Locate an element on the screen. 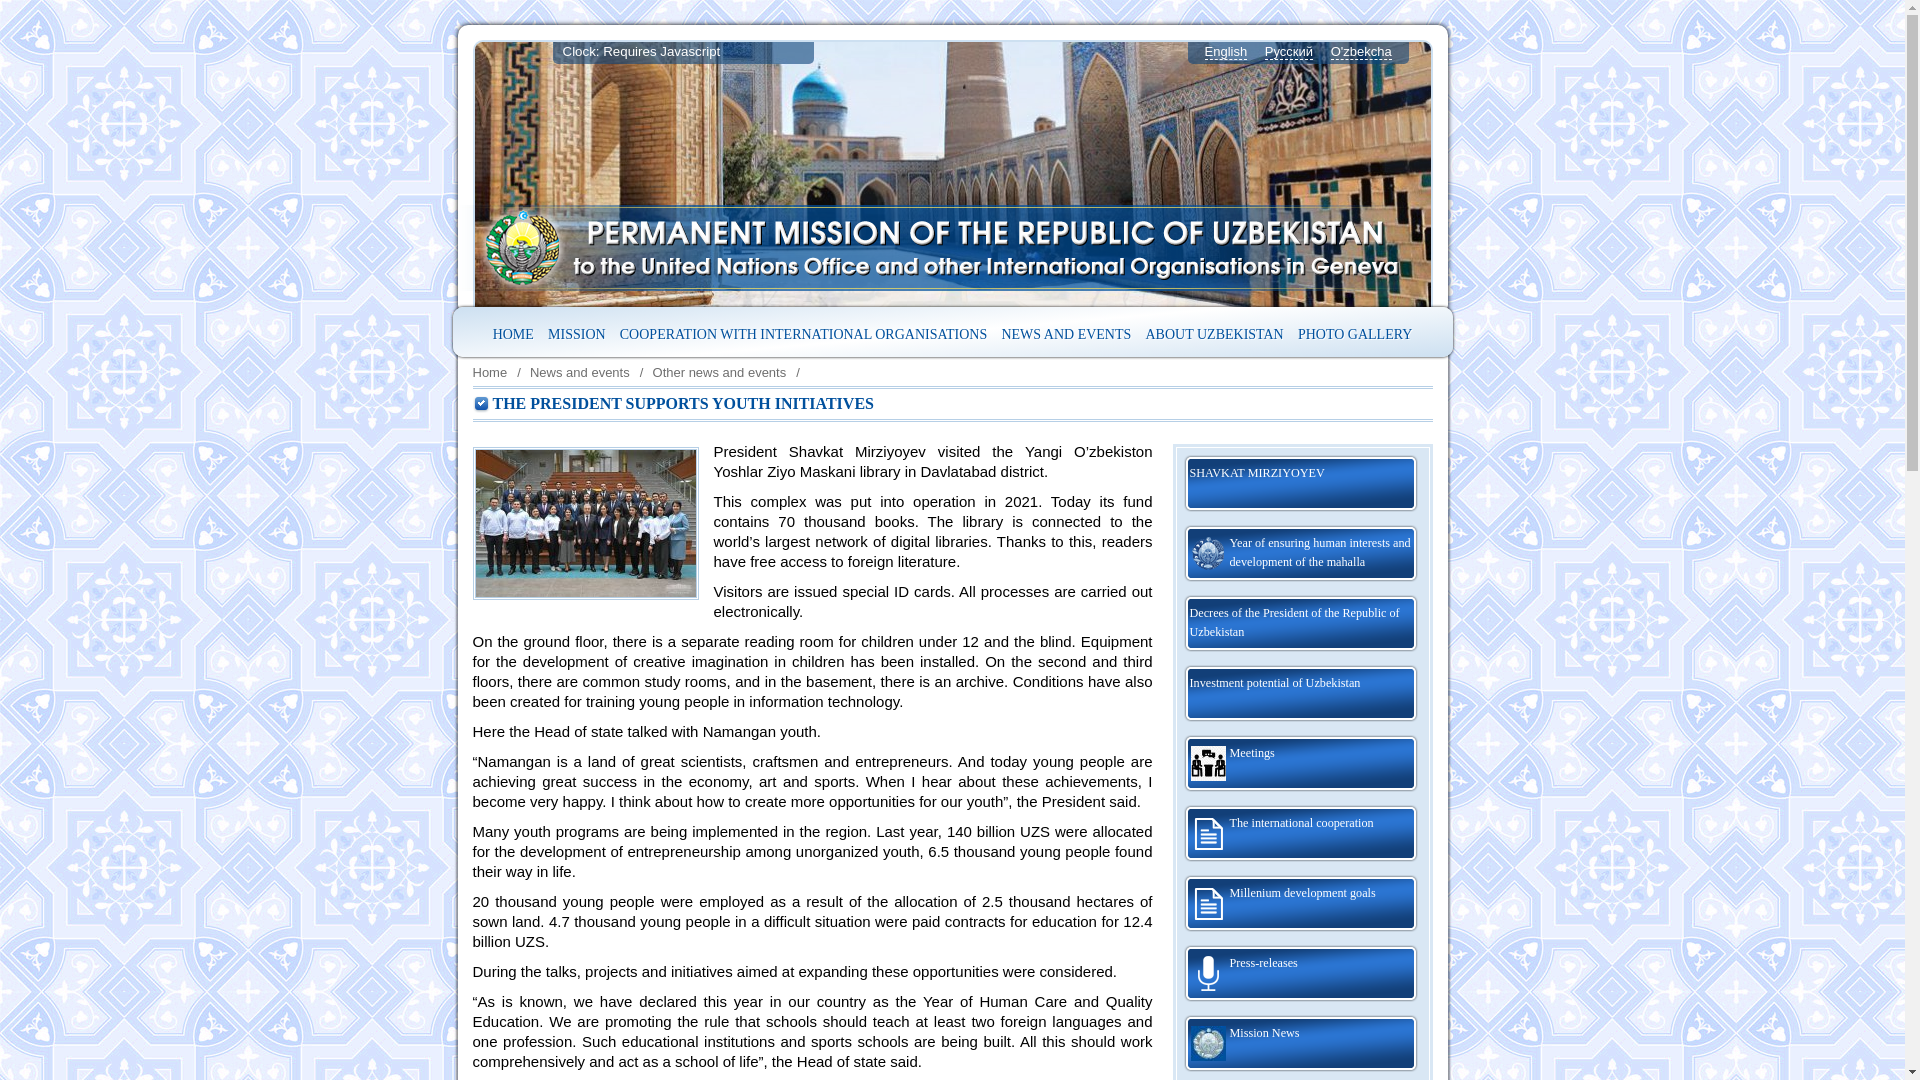 The width and height of the screenshot is (1920, 1080). O'Zbekcha is located at coordinates (1361, 52).